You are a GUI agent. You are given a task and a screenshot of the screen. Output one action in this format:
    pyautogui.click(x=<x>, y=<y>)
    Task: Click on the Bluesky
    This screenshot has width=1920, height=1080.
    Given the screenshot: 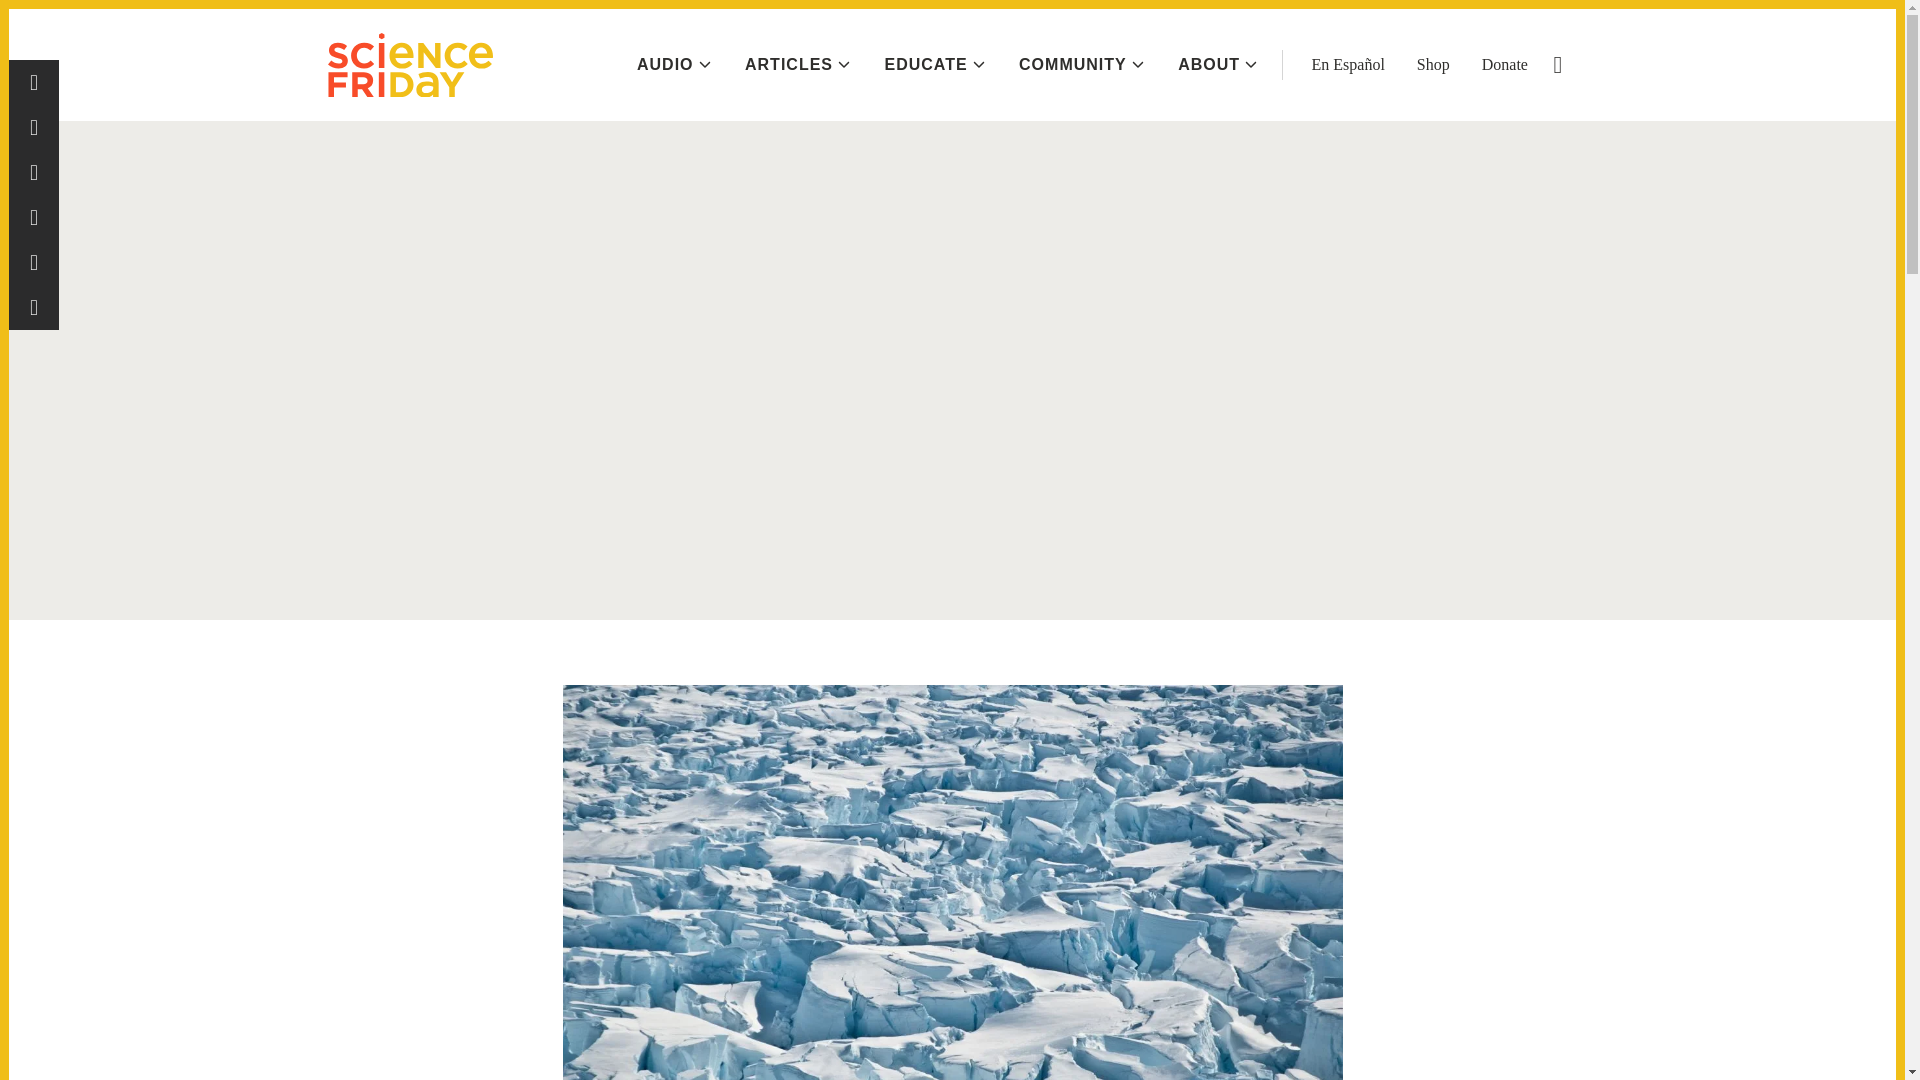 What is the action you would take?
    pyautogui.click(x=34, y=217)
    